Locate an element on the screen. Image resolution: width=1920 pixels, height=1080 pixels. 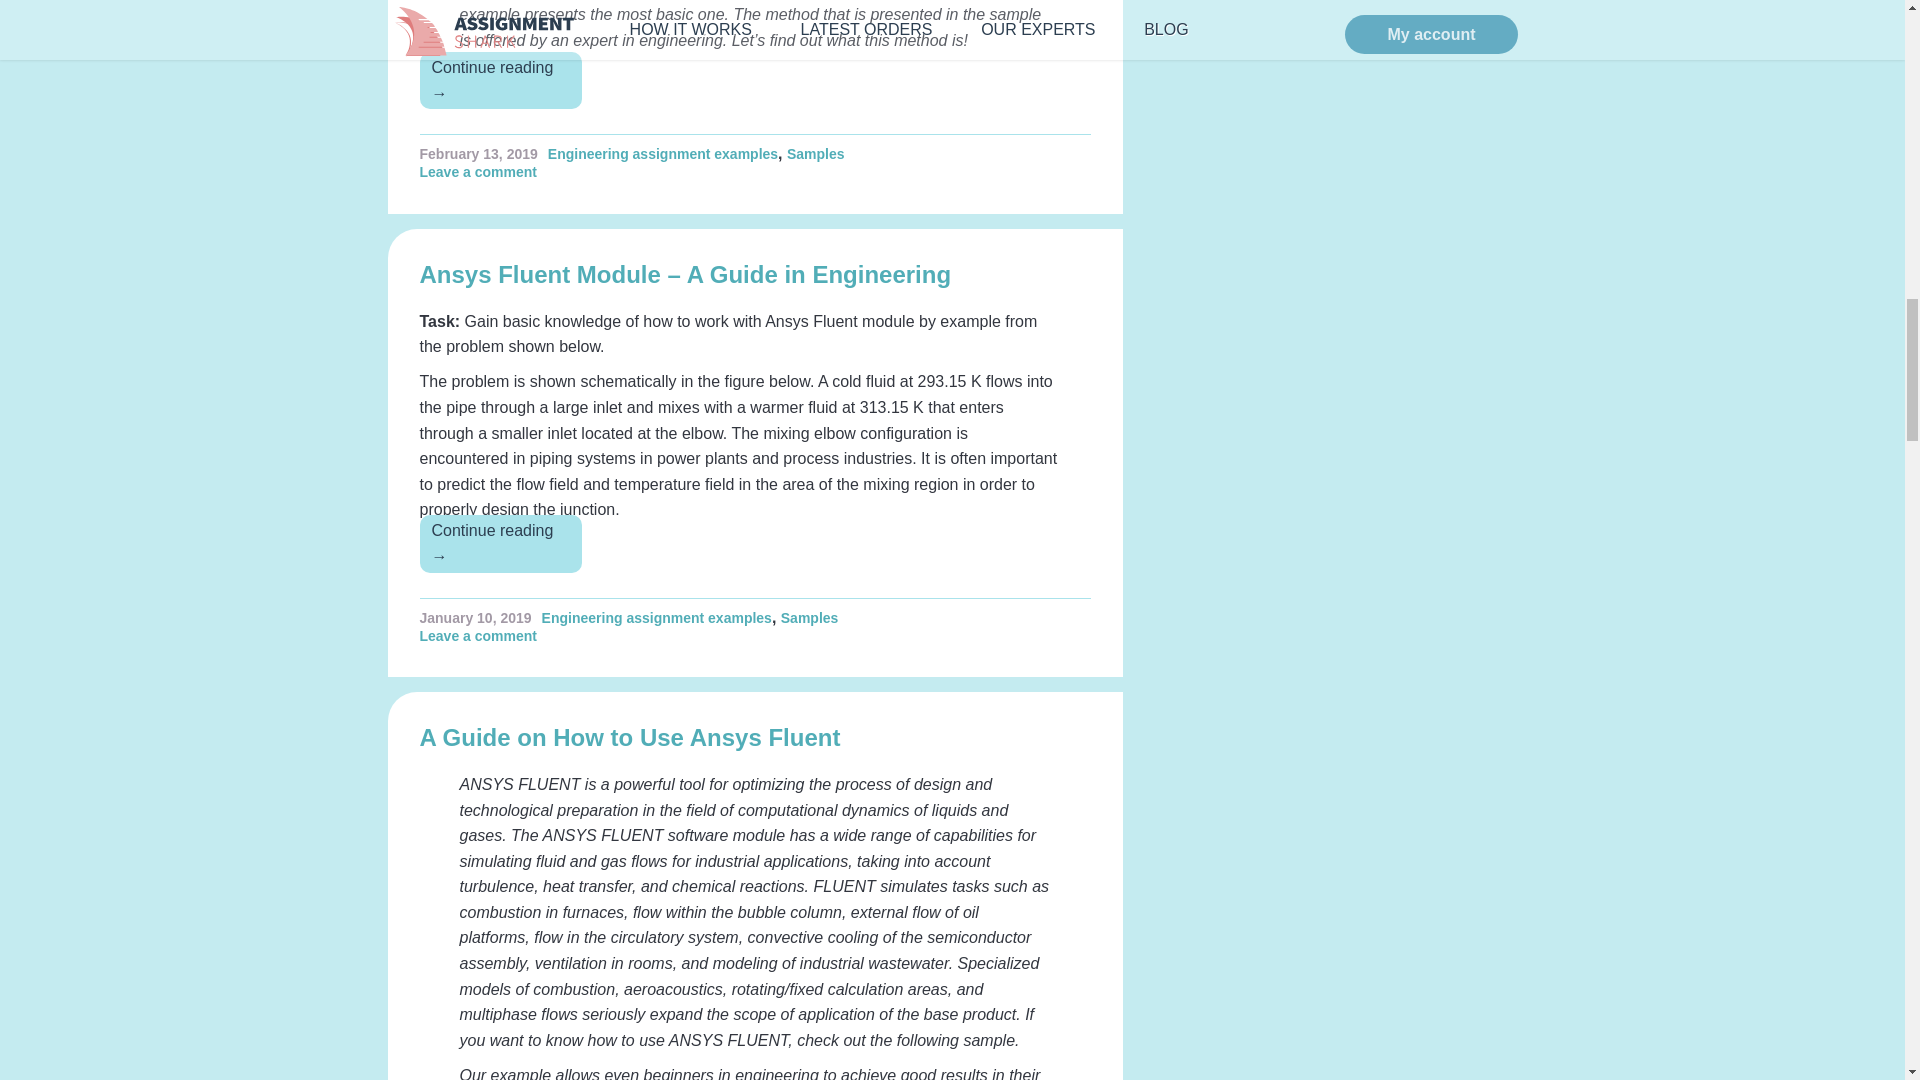
Leave a comment is located at coordinates (484, 635).